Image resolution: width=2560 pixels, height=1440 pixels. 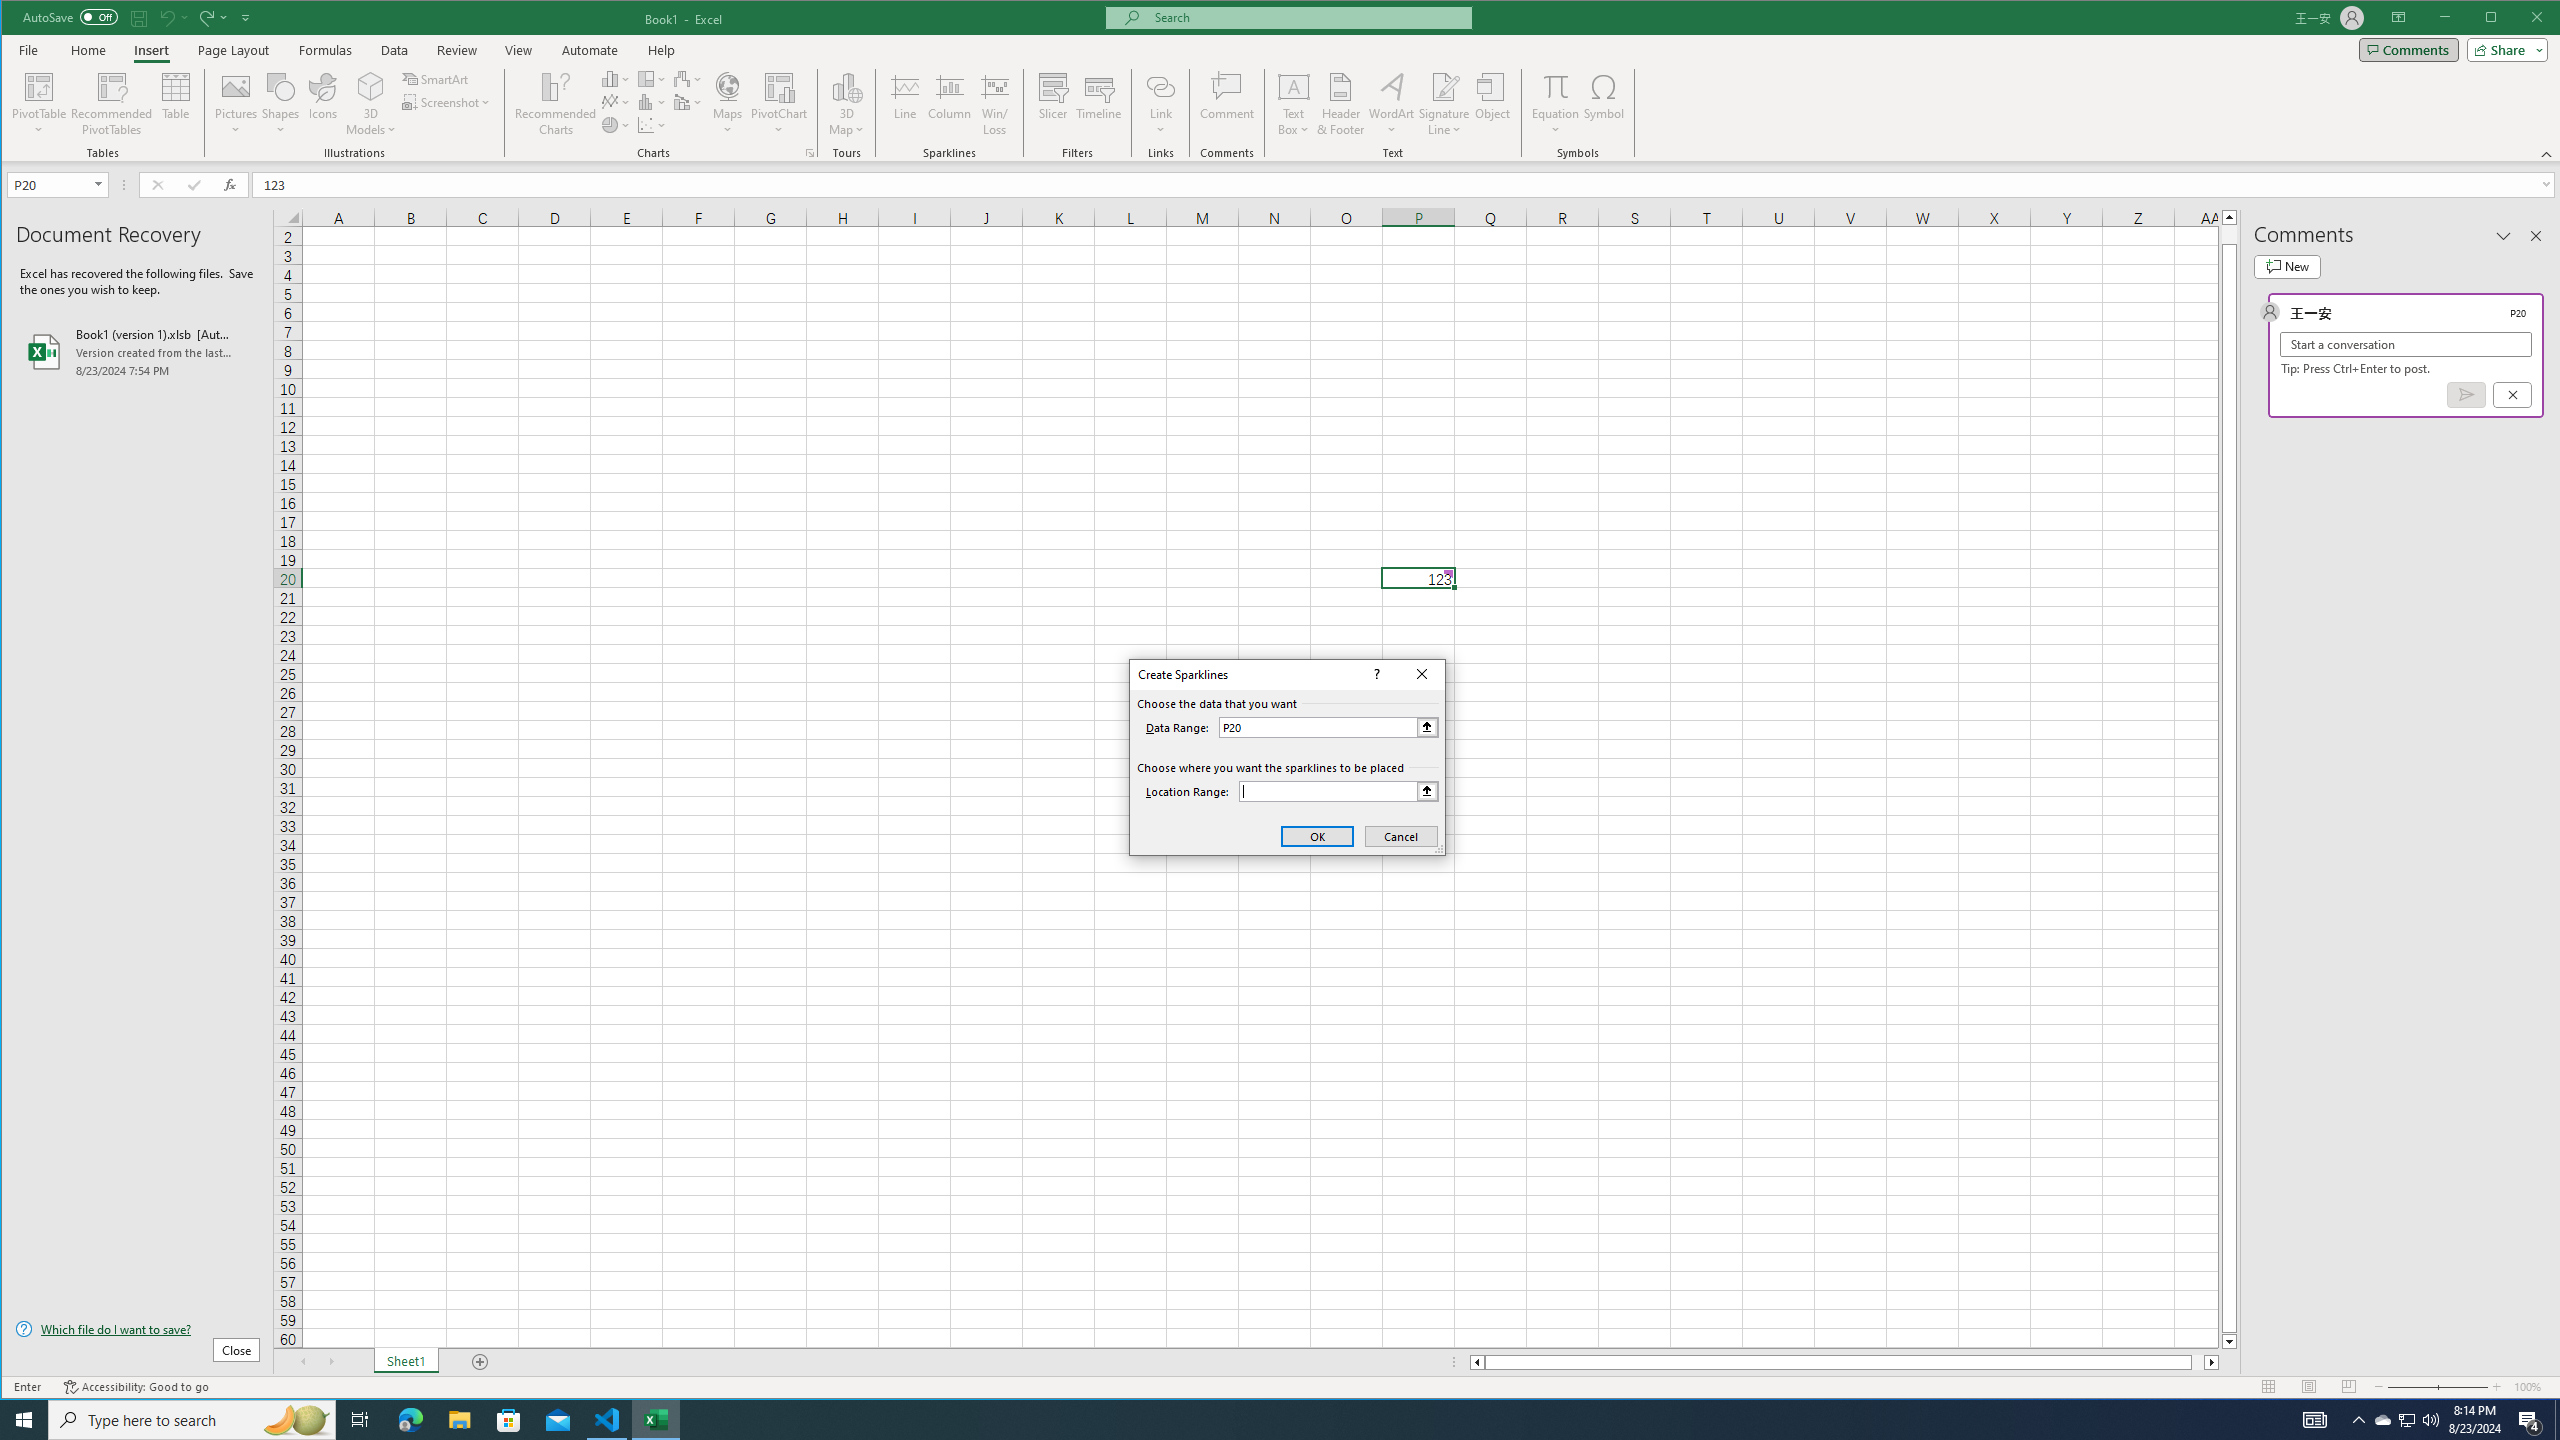 I want to click on Add Sheet, so click(x=480, y=1362).